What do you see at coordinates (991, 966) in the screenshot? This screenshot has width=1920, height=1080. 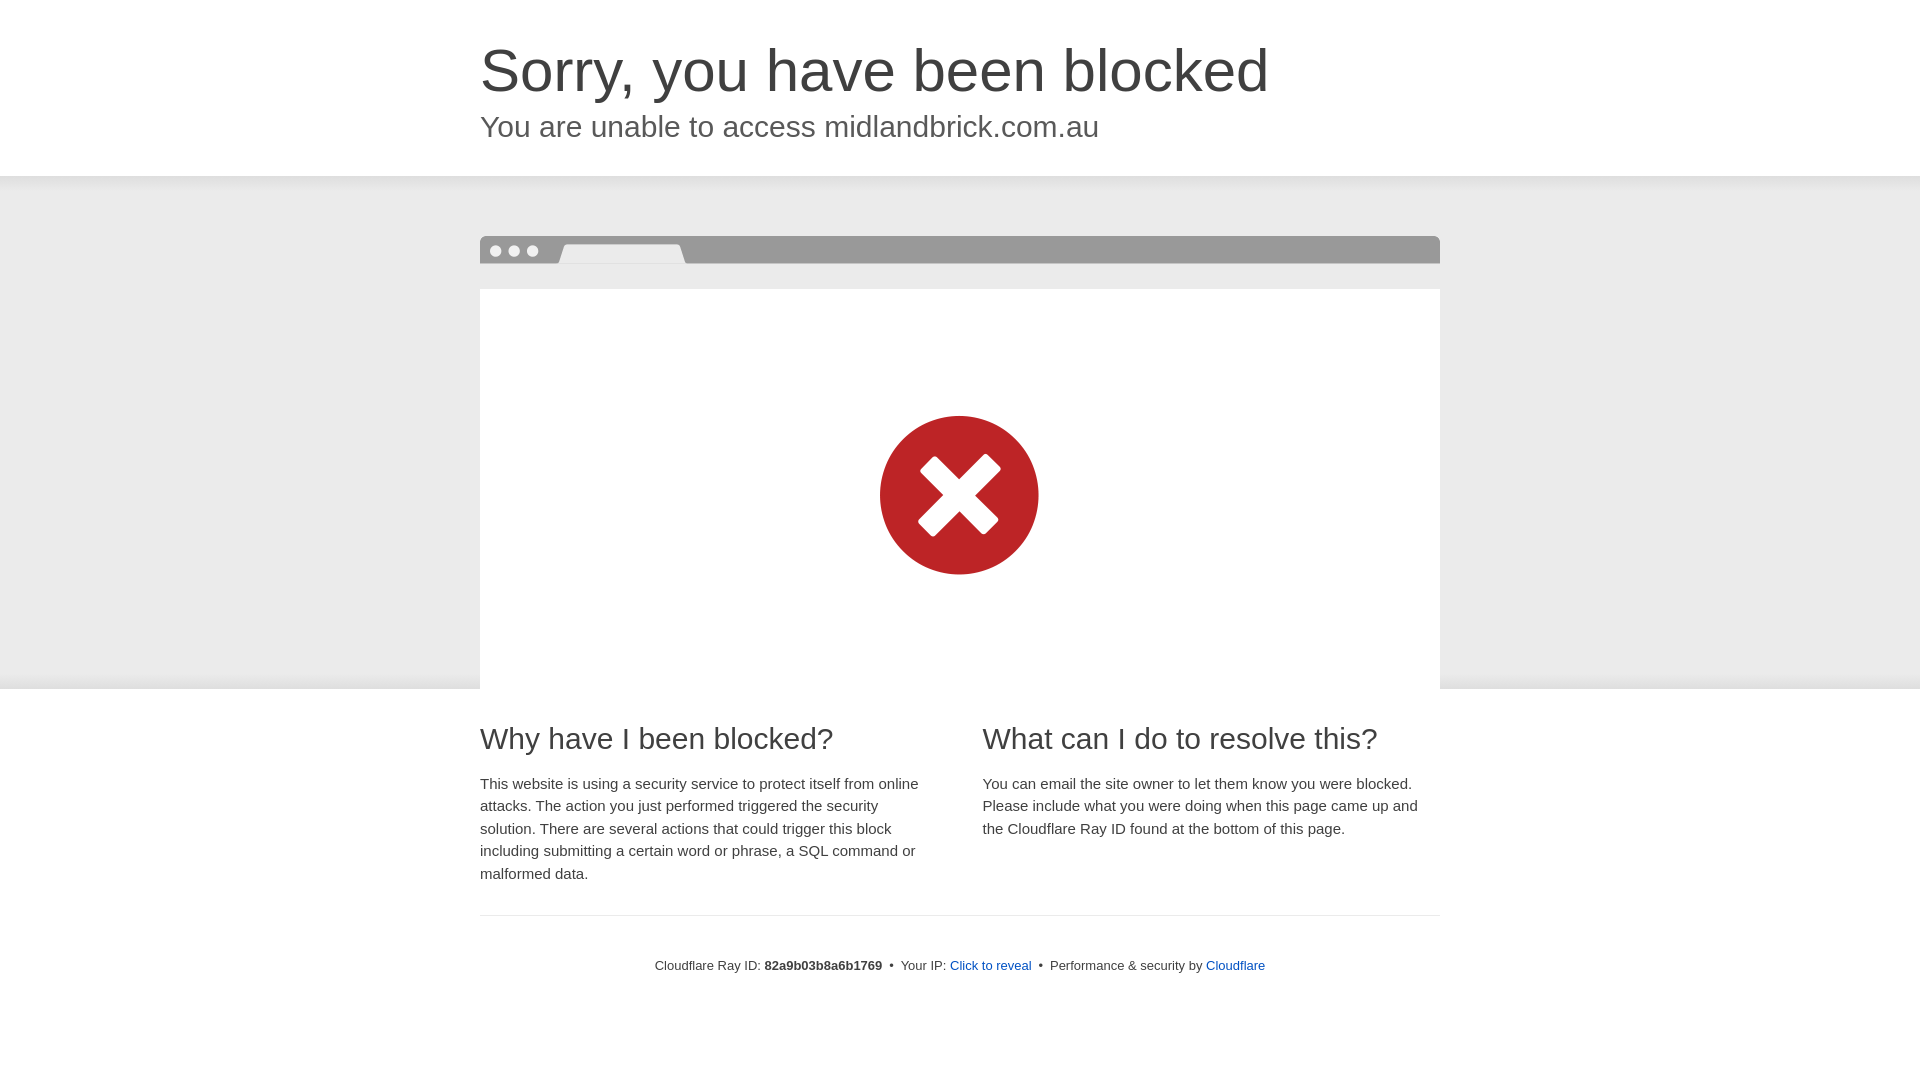 I see `Click to reveal` at bounding box center [991, 966].